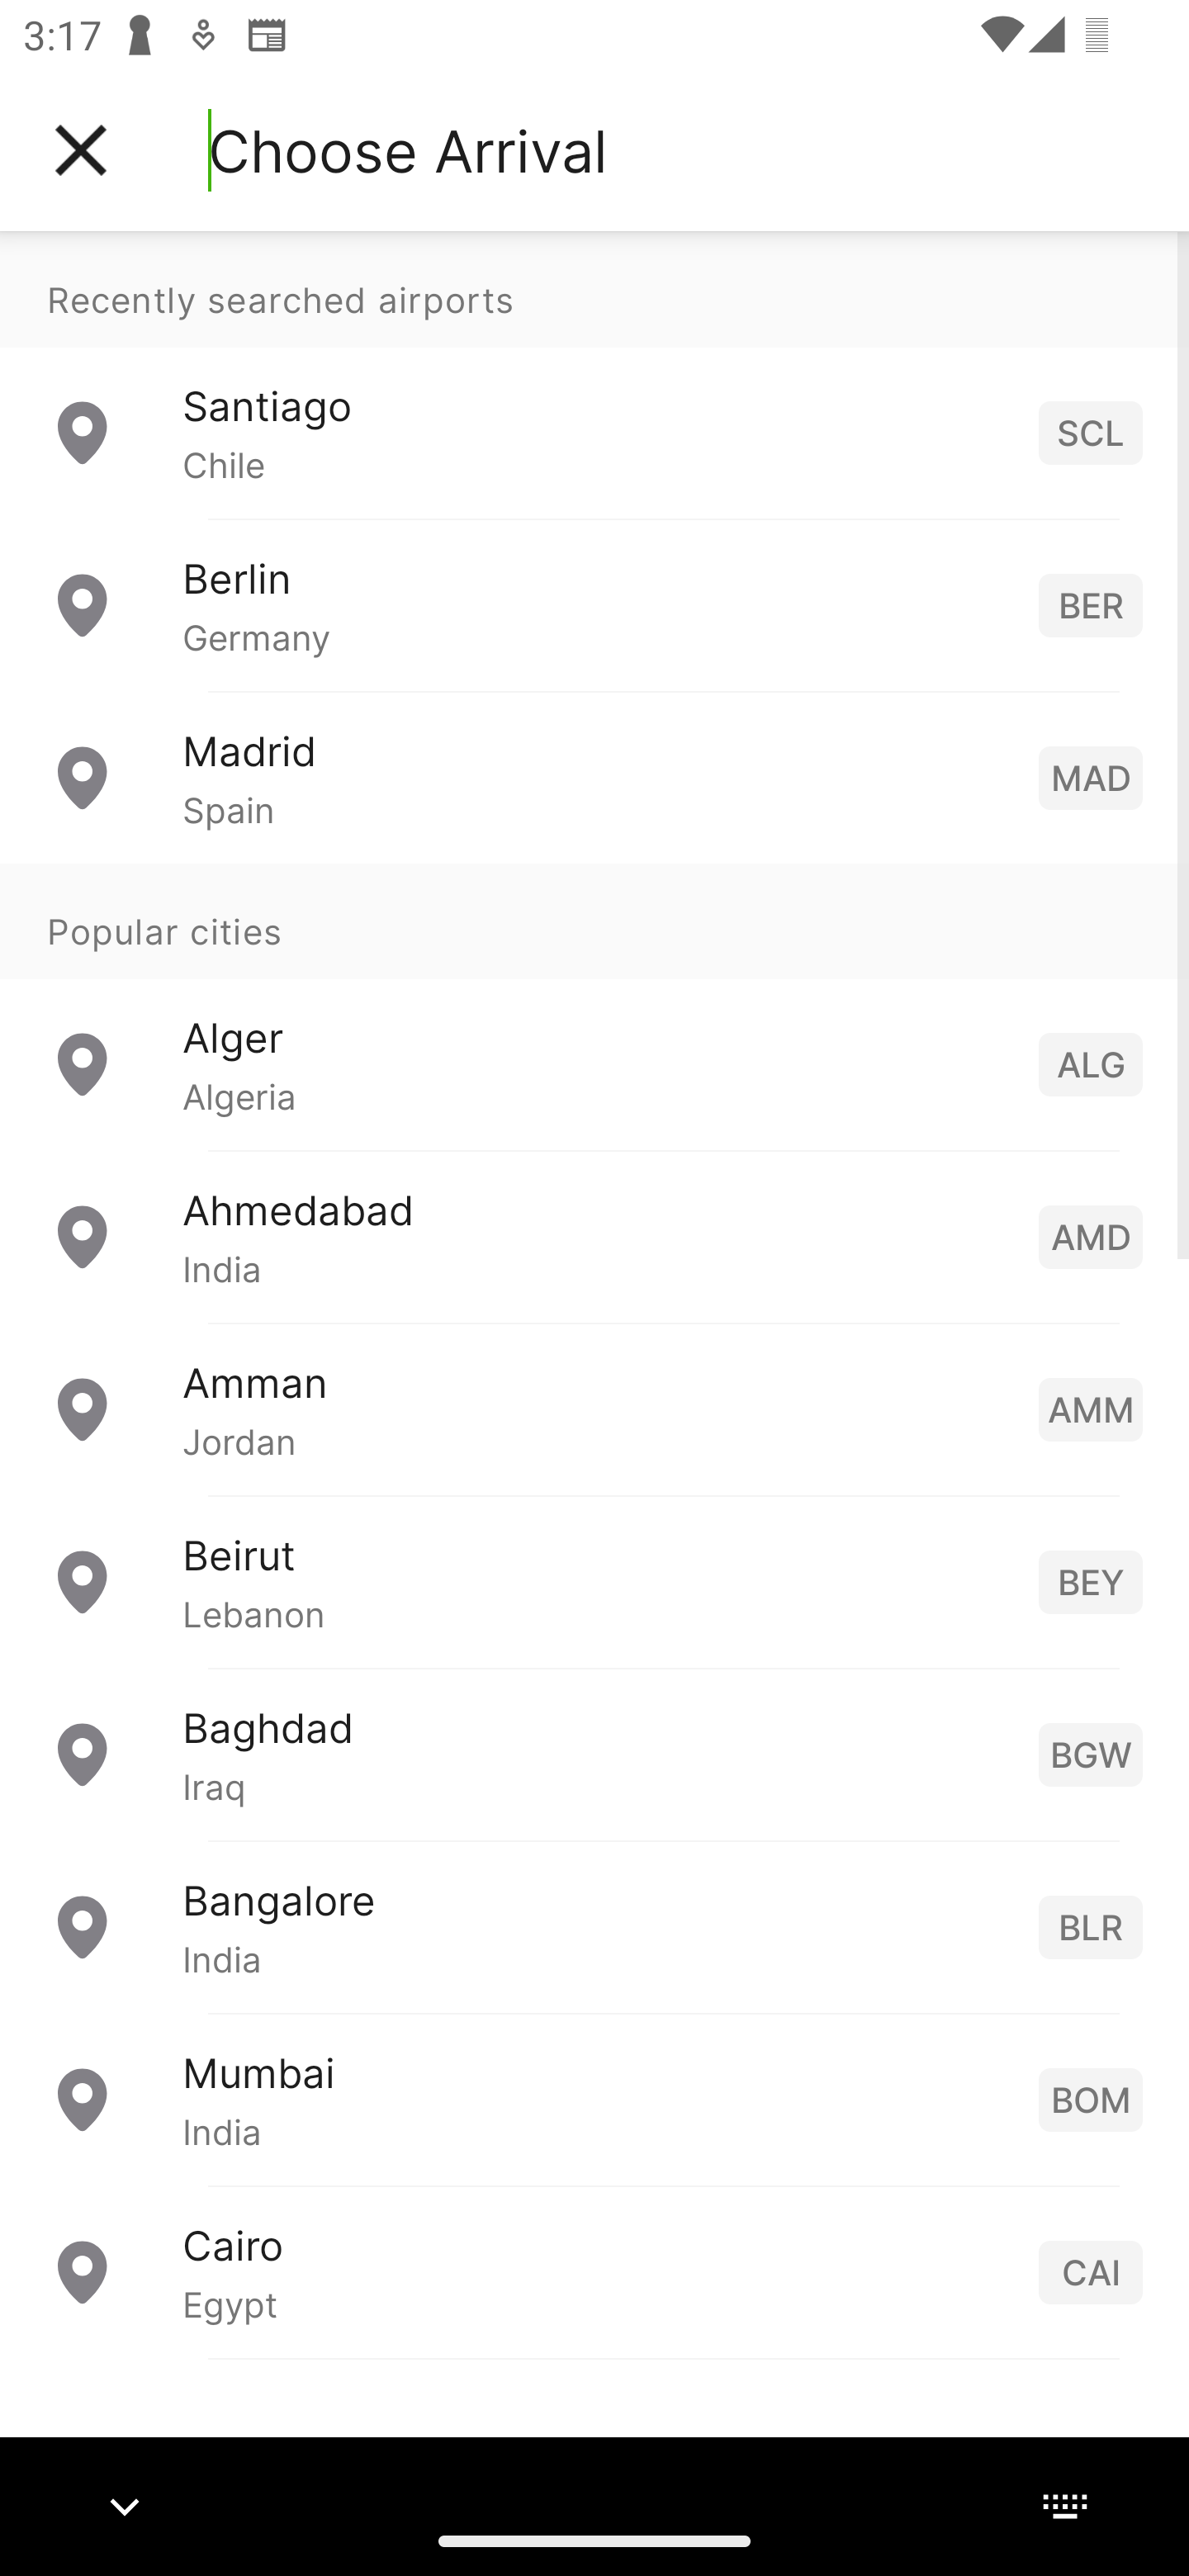  I want to click on Ahmedabad India AMD, so click(594, 1235).